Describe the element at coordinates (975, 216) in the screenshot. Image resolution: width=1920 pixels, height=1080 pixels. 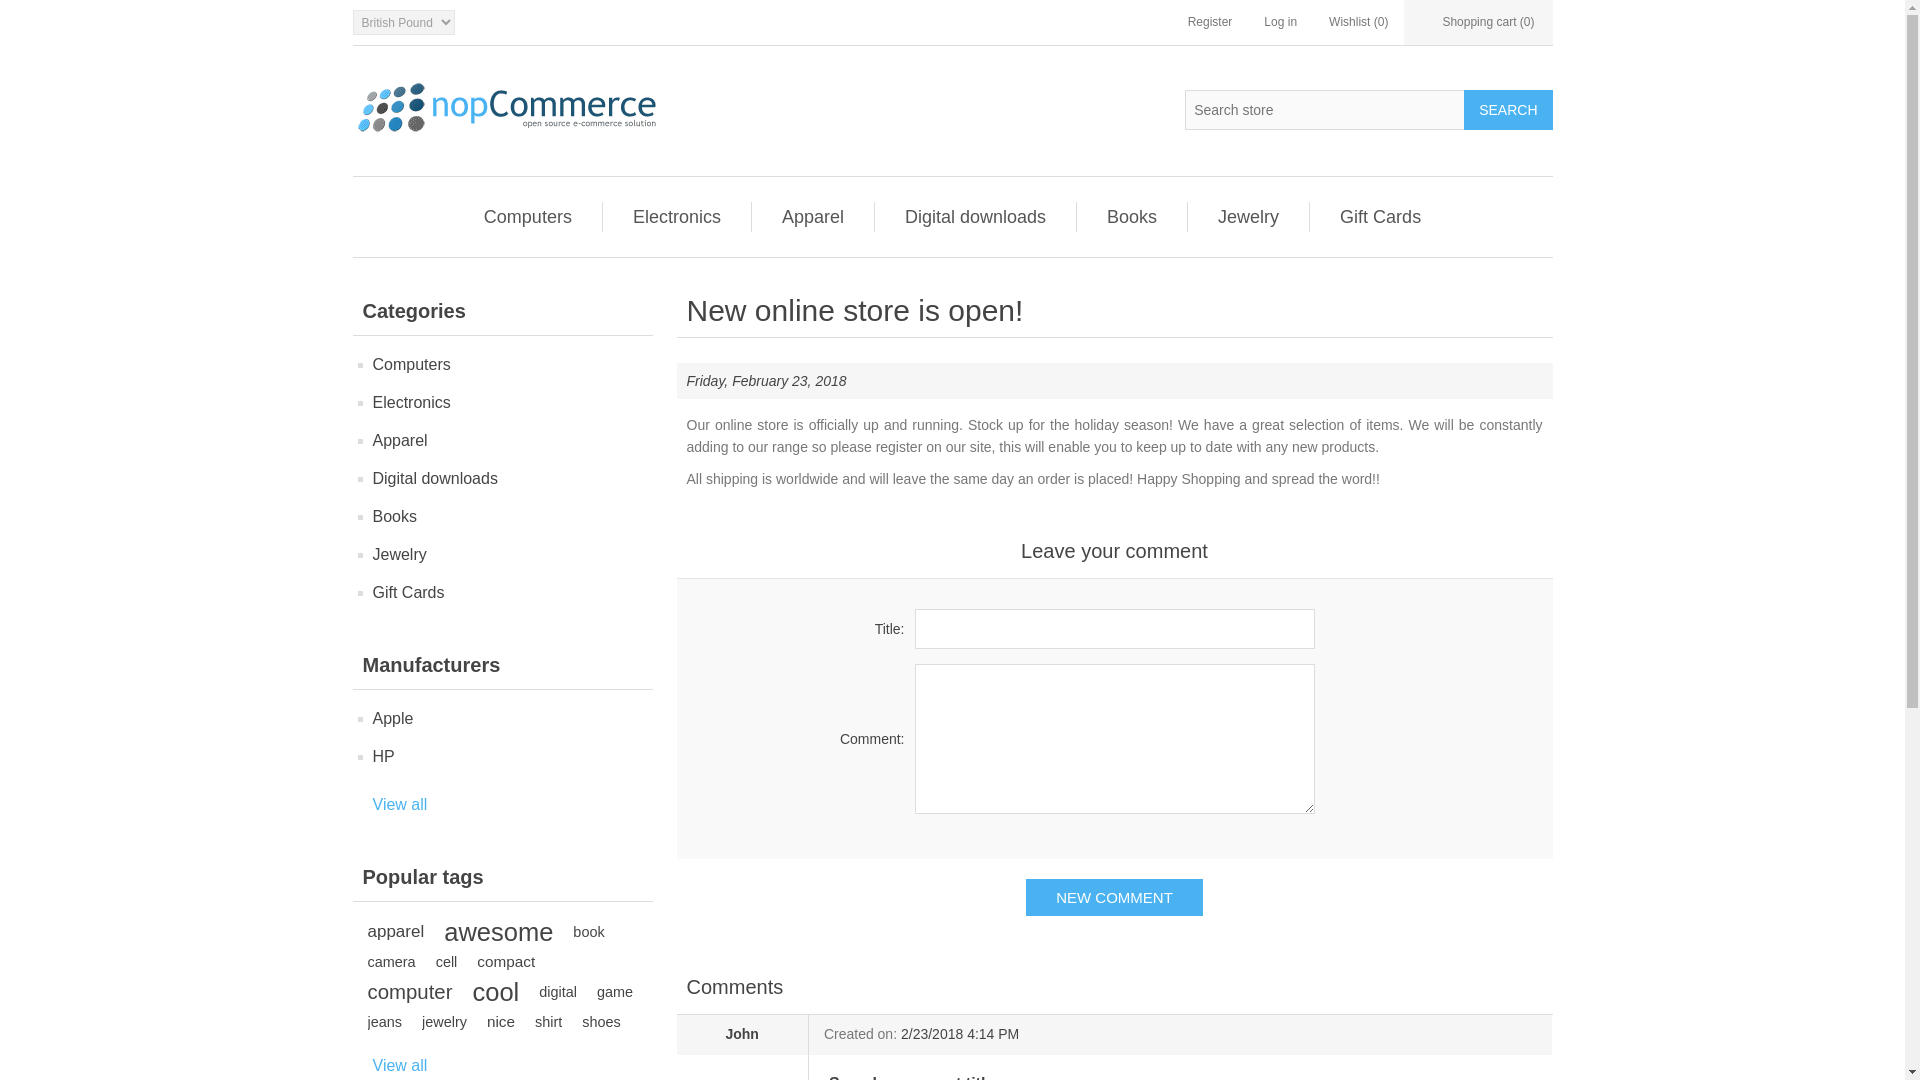
I see `Digital downloads` at that location.